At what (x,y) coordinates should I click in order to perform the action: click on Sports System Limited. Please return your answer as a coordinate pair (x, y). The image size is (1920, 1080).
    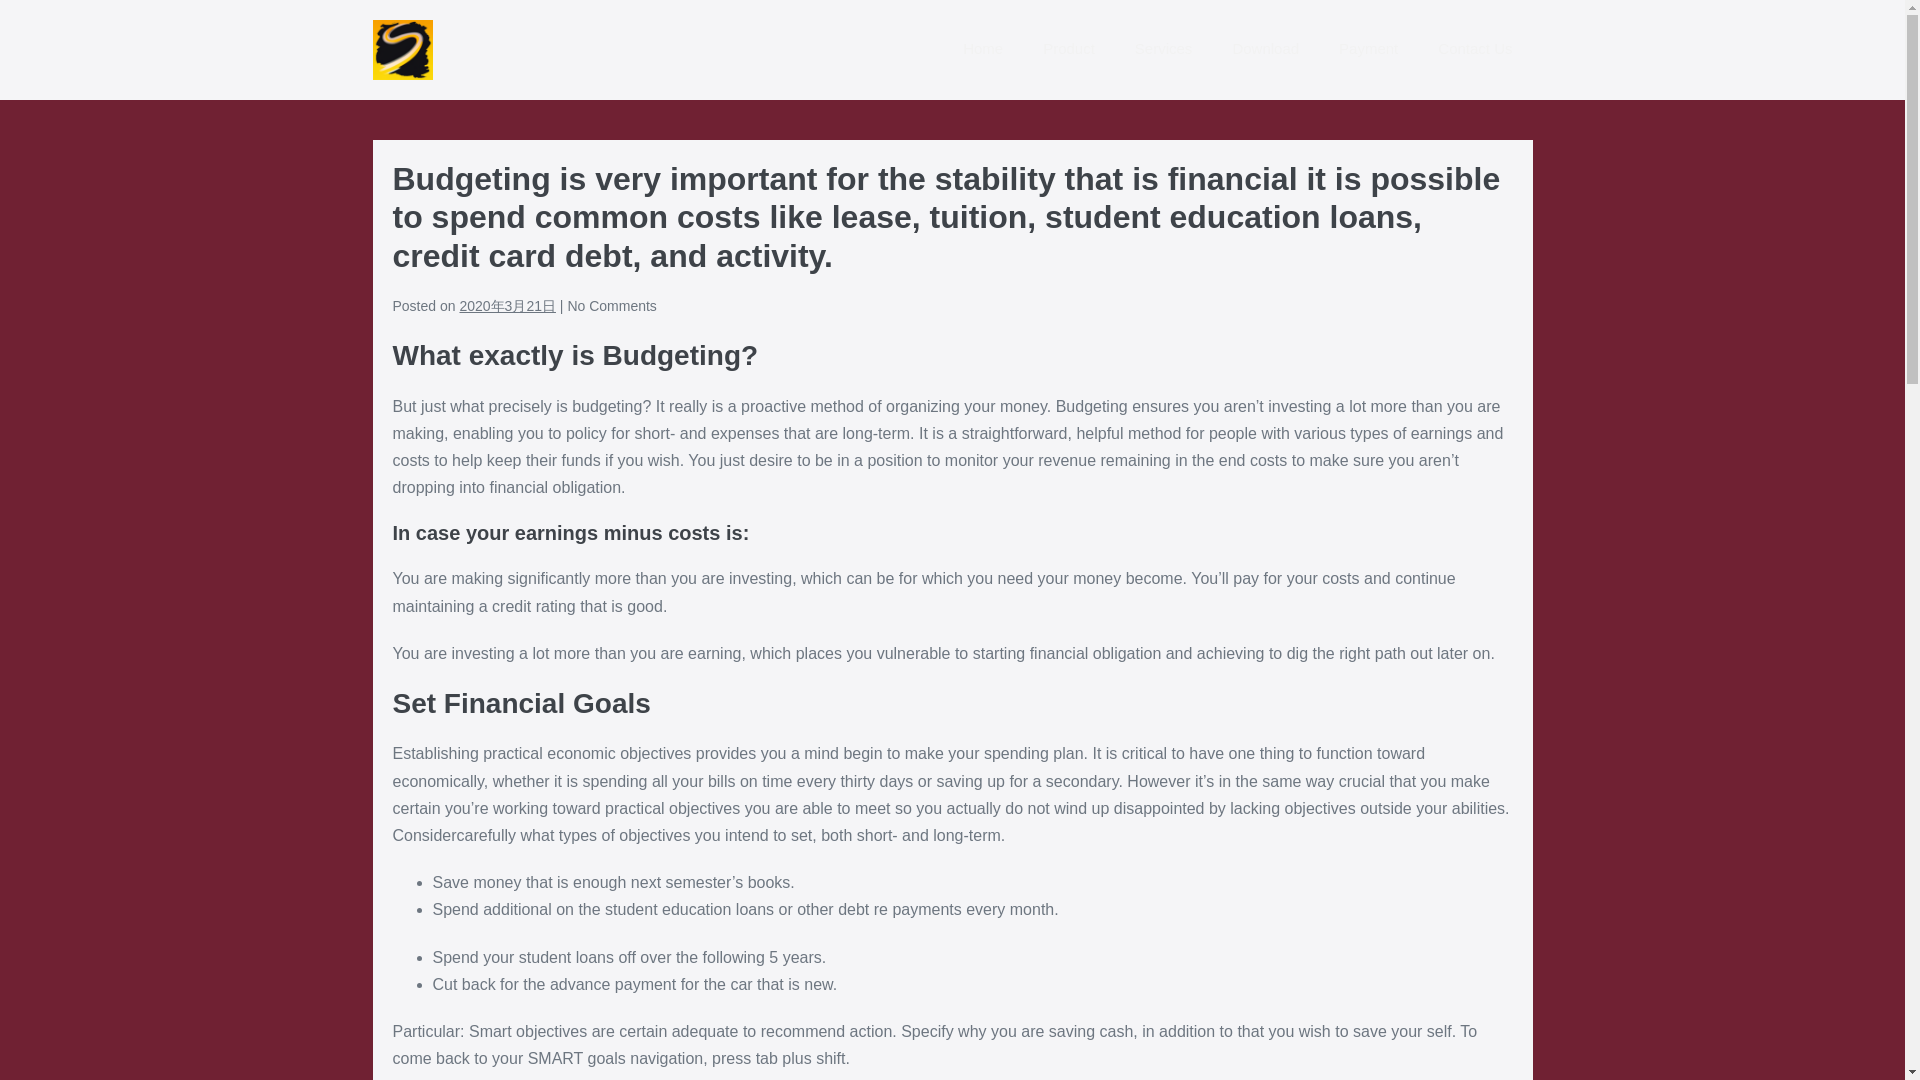
    Looking at the image, I should click on (402, 50).